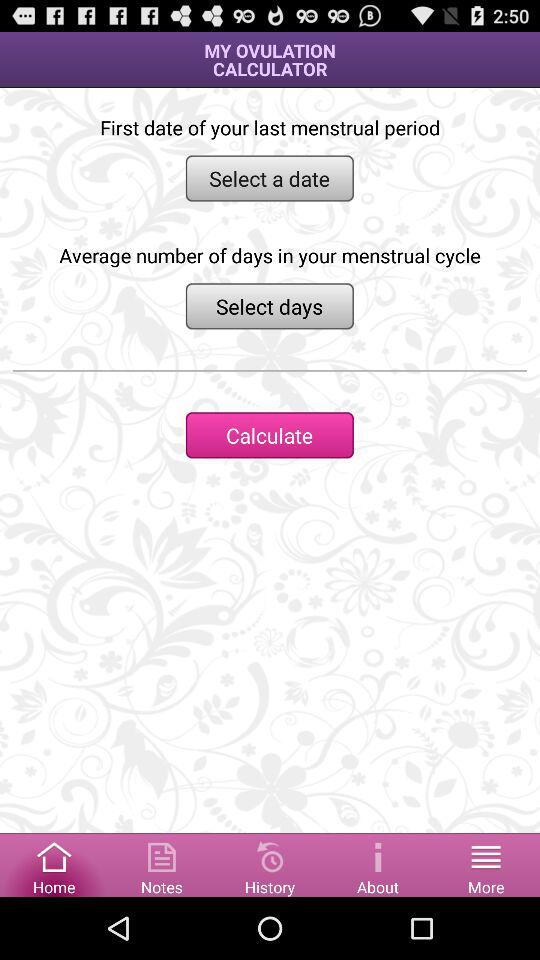 The height and width of the screenshot is (960, 540). What do you see at coordinates (162, 864) in the screenshot?
I see `select notes tab` at bounding box center [162, 864].